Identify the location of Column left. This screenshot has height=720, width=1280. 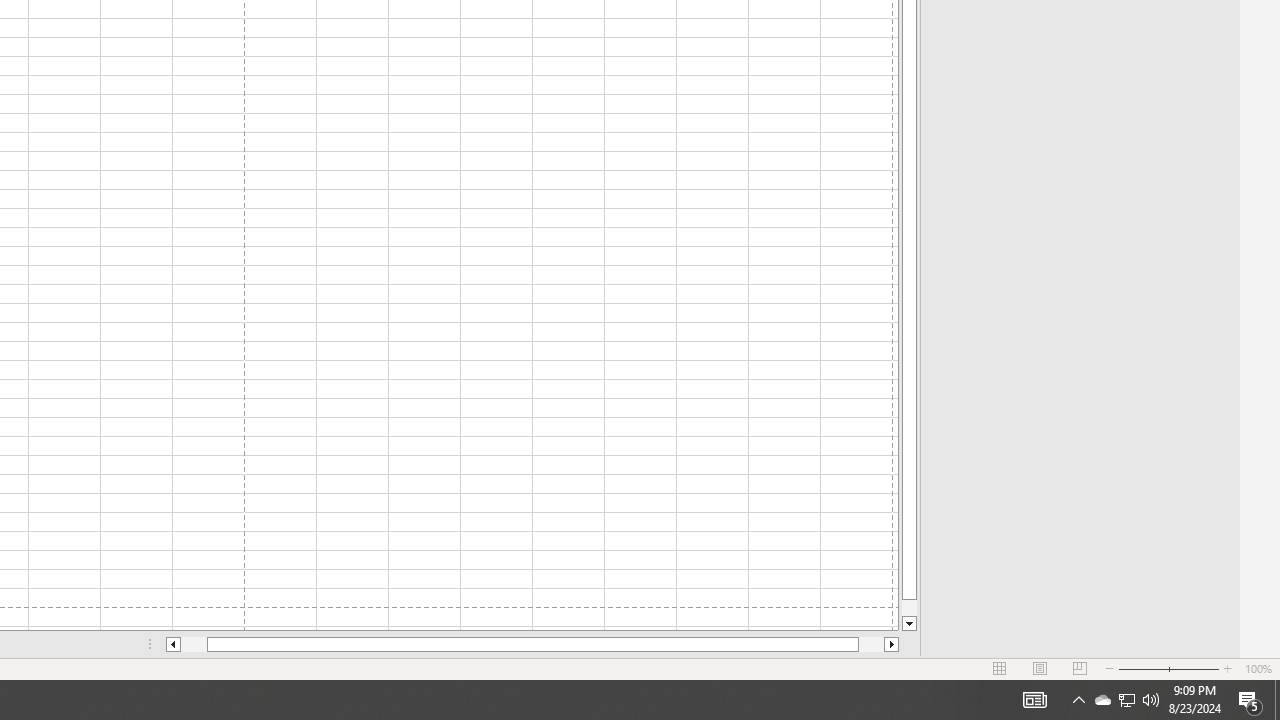
(172, 644).